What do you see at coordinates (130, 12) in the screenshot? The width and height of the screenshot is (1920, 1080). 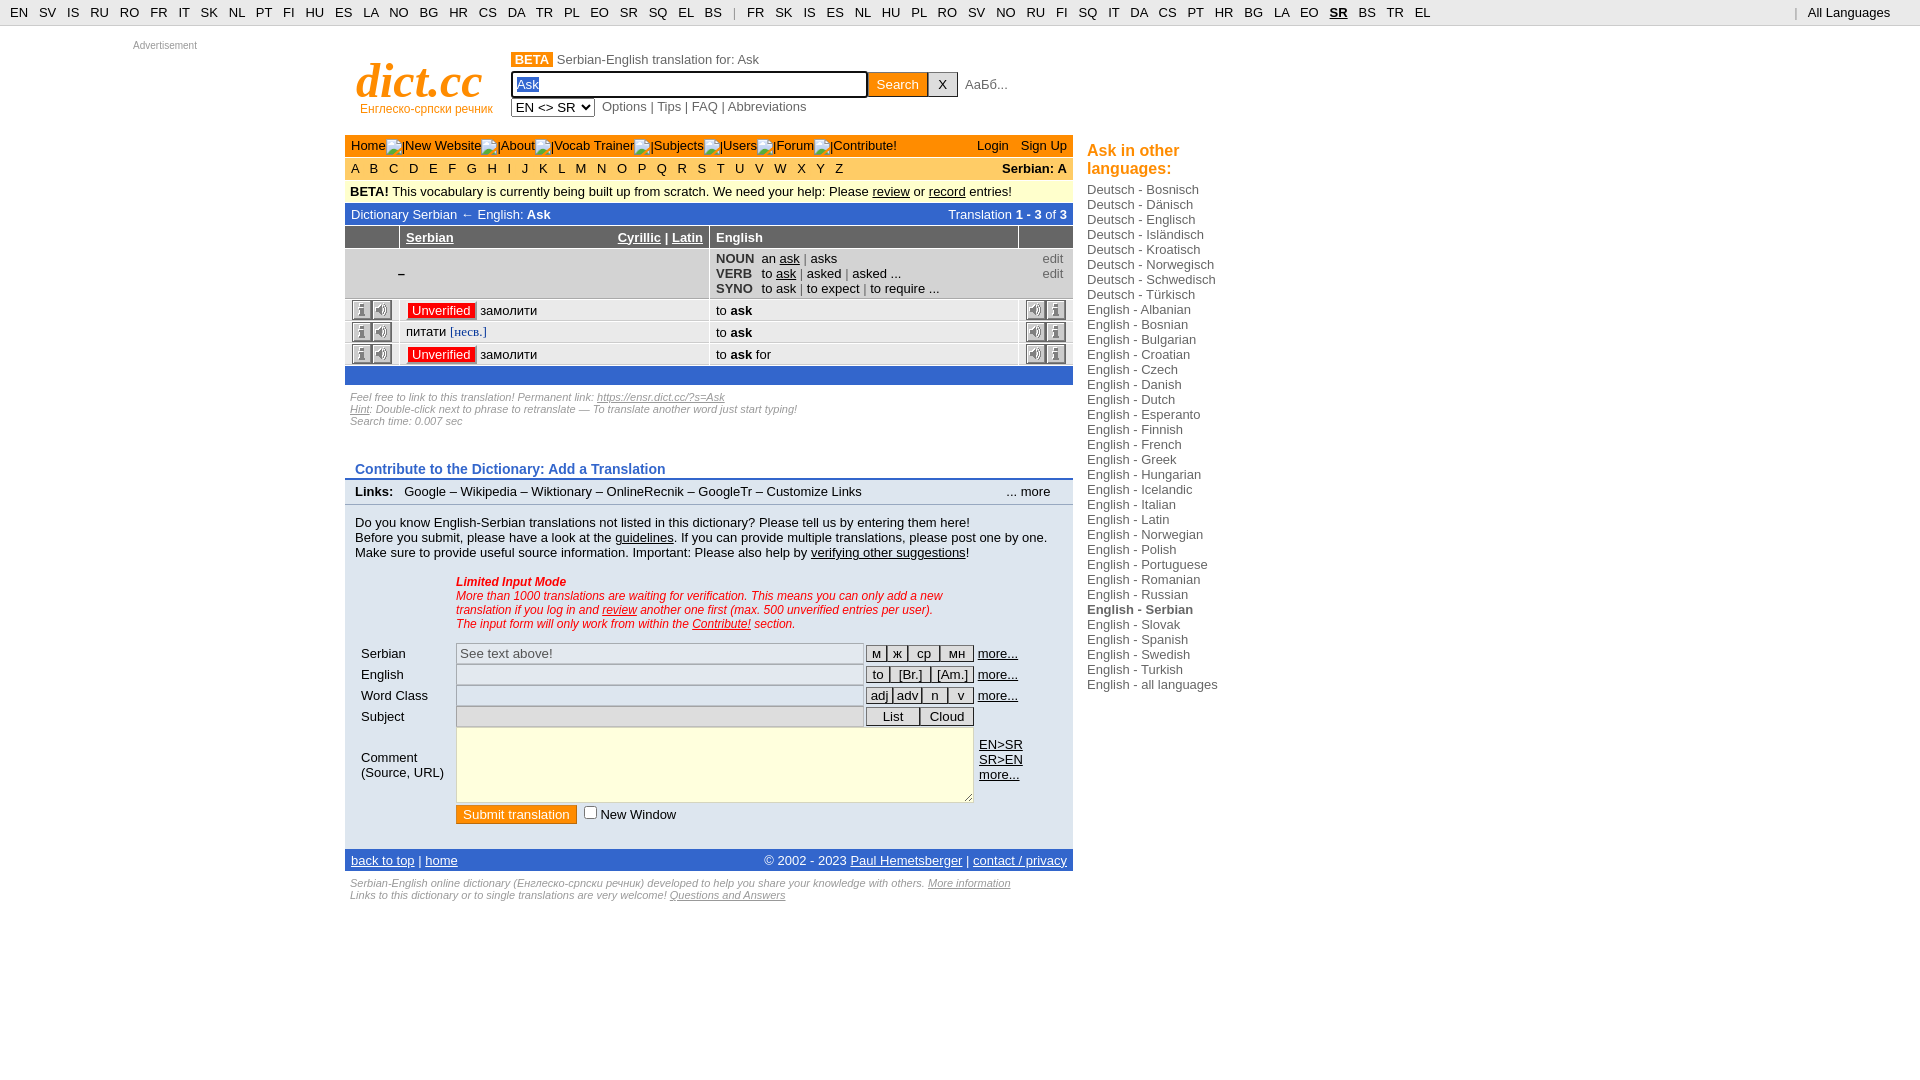 I see `RO` at bounding box center [130, 12].